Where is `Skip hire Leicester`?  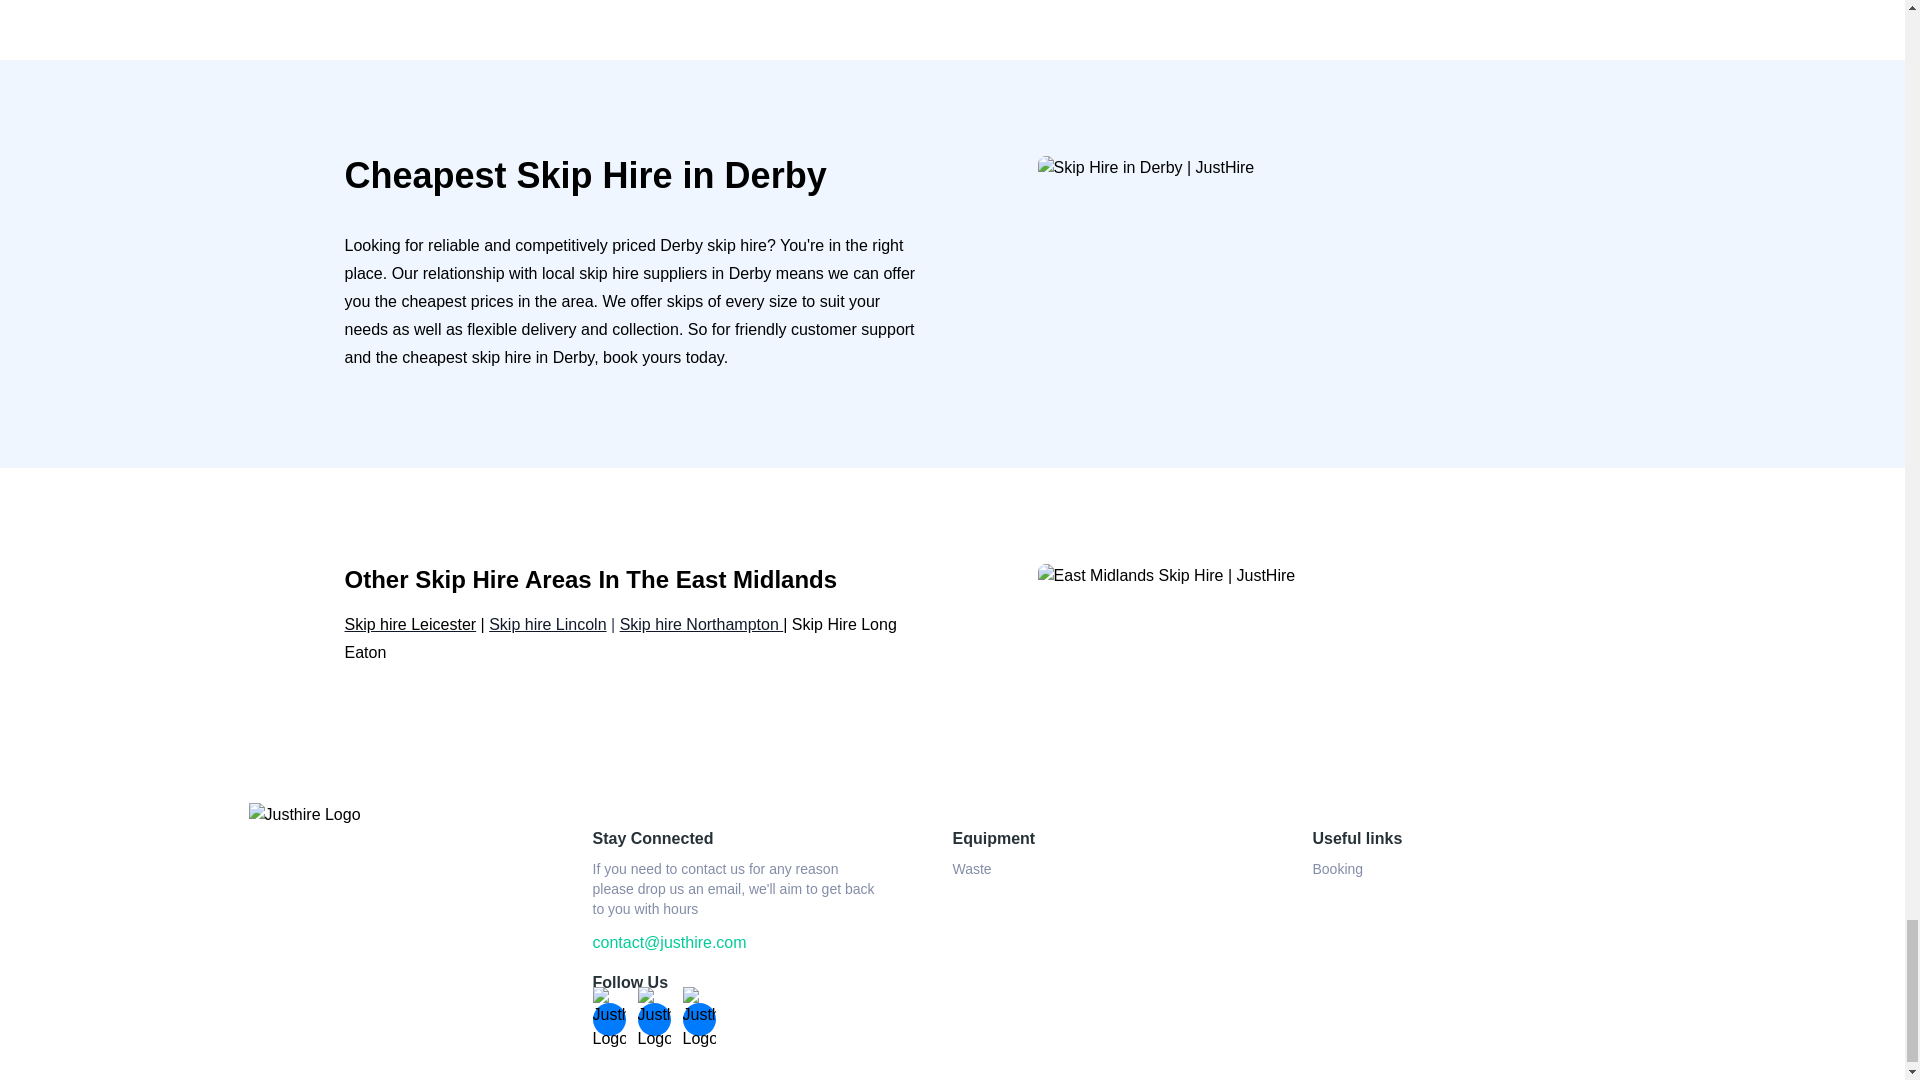
Skip hire Leicester is located at coordinates (410, 624).